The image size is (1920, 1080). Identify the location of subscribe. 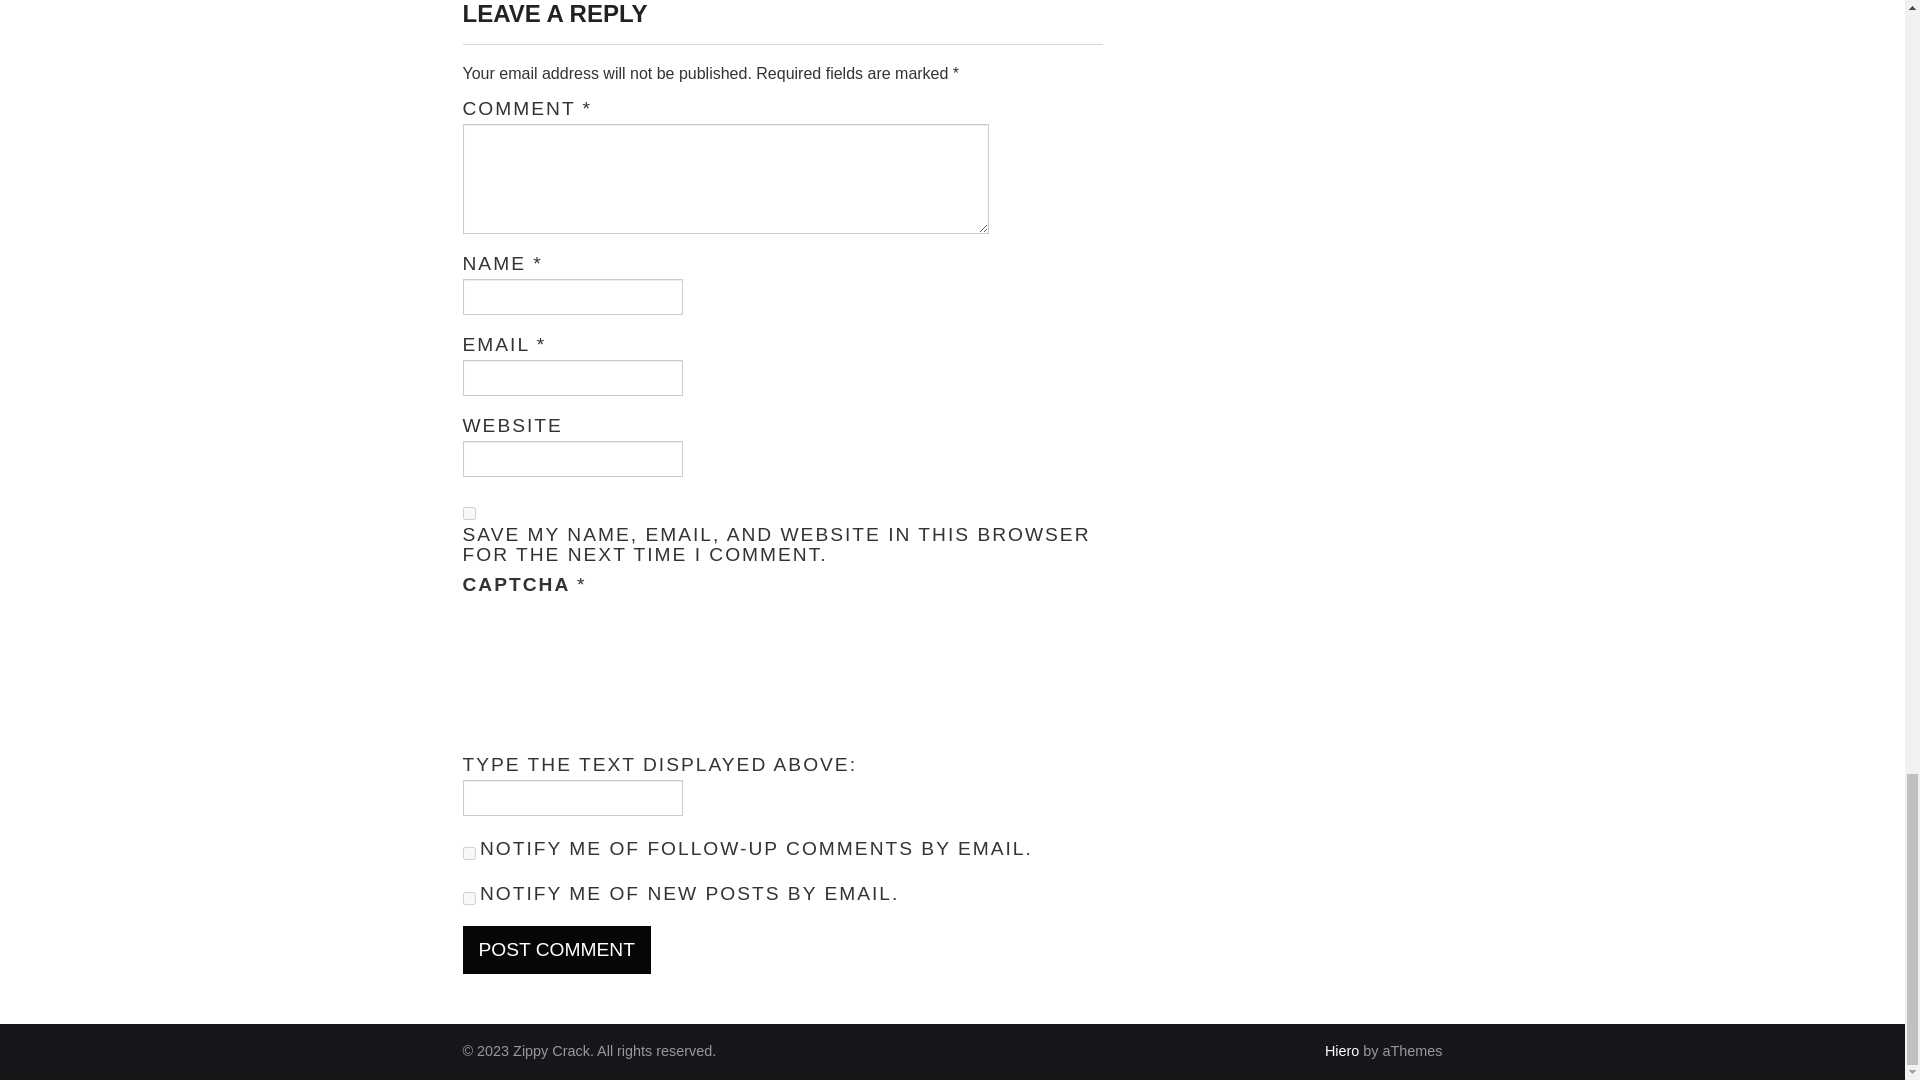
(468, 898).